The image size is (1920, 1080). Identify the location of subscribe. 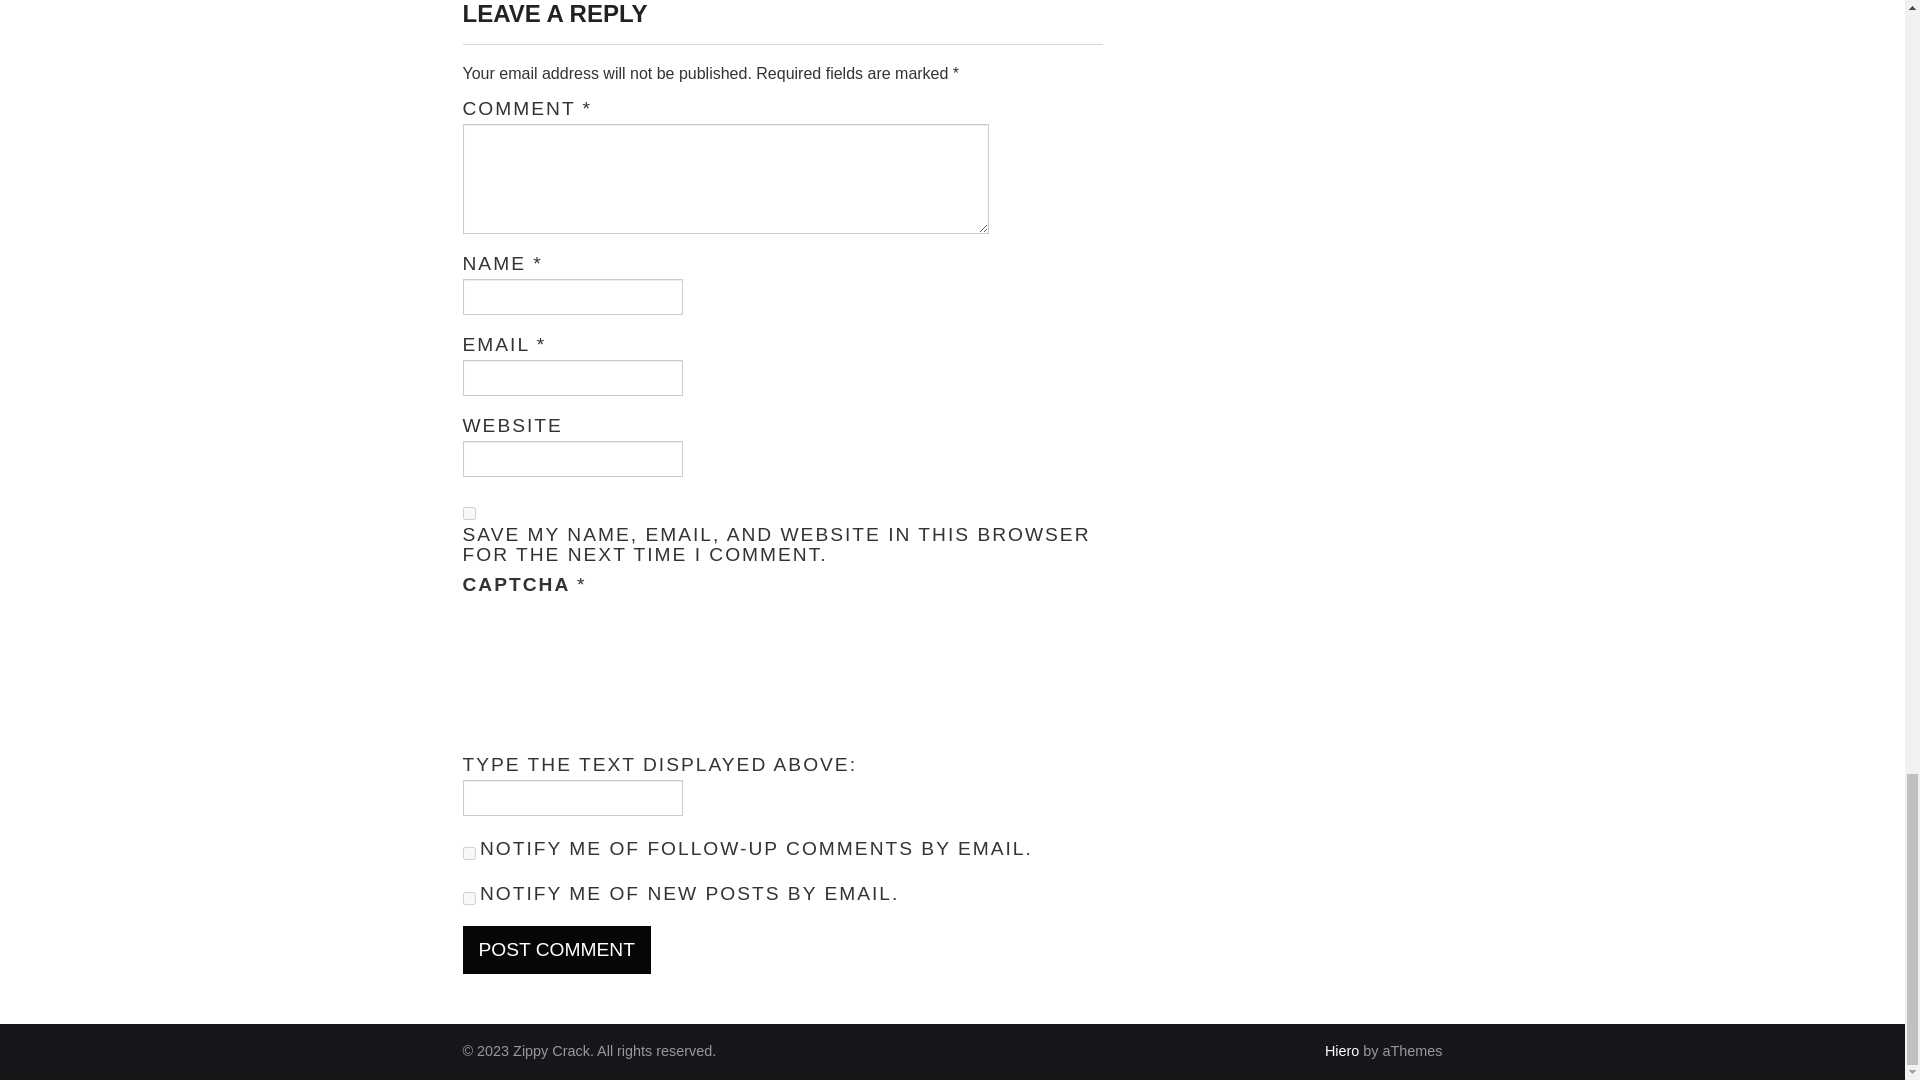
(468, 898).